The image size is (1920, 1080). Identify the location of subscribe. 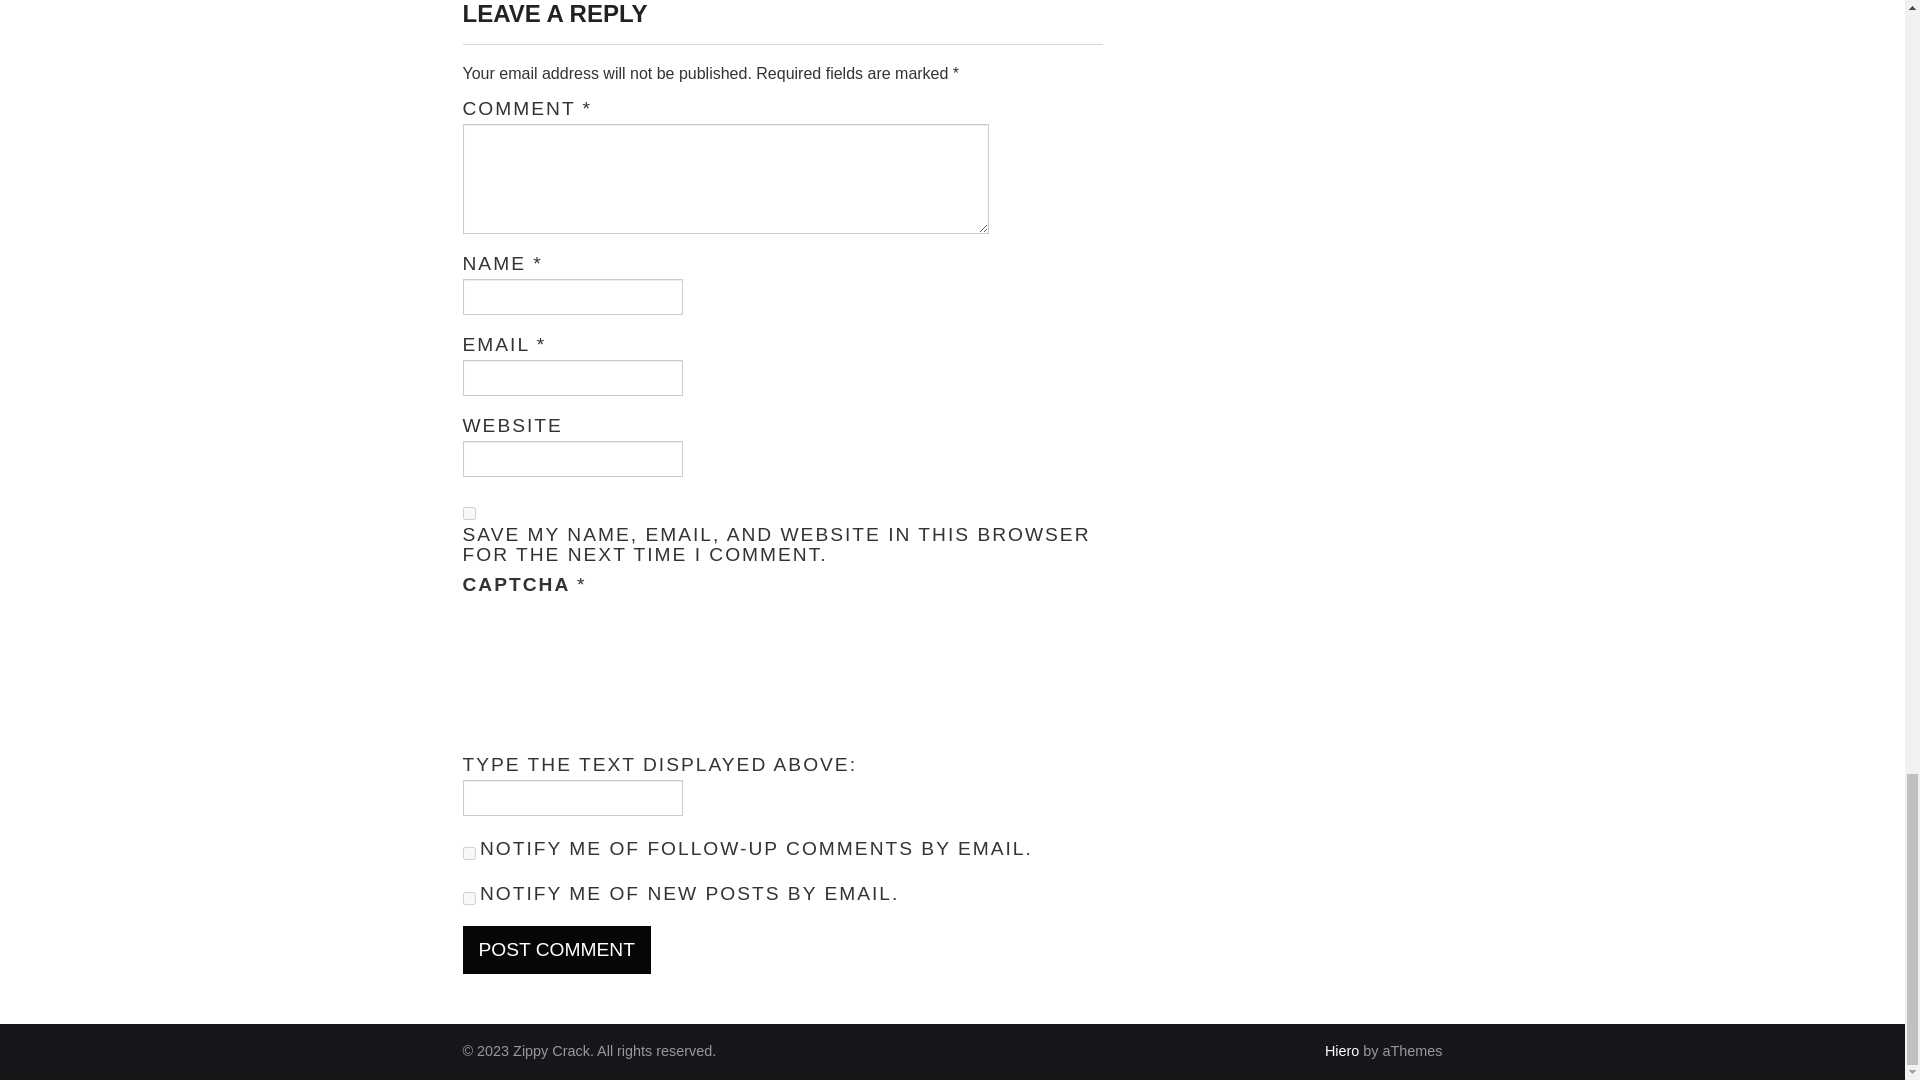
(468, 898).